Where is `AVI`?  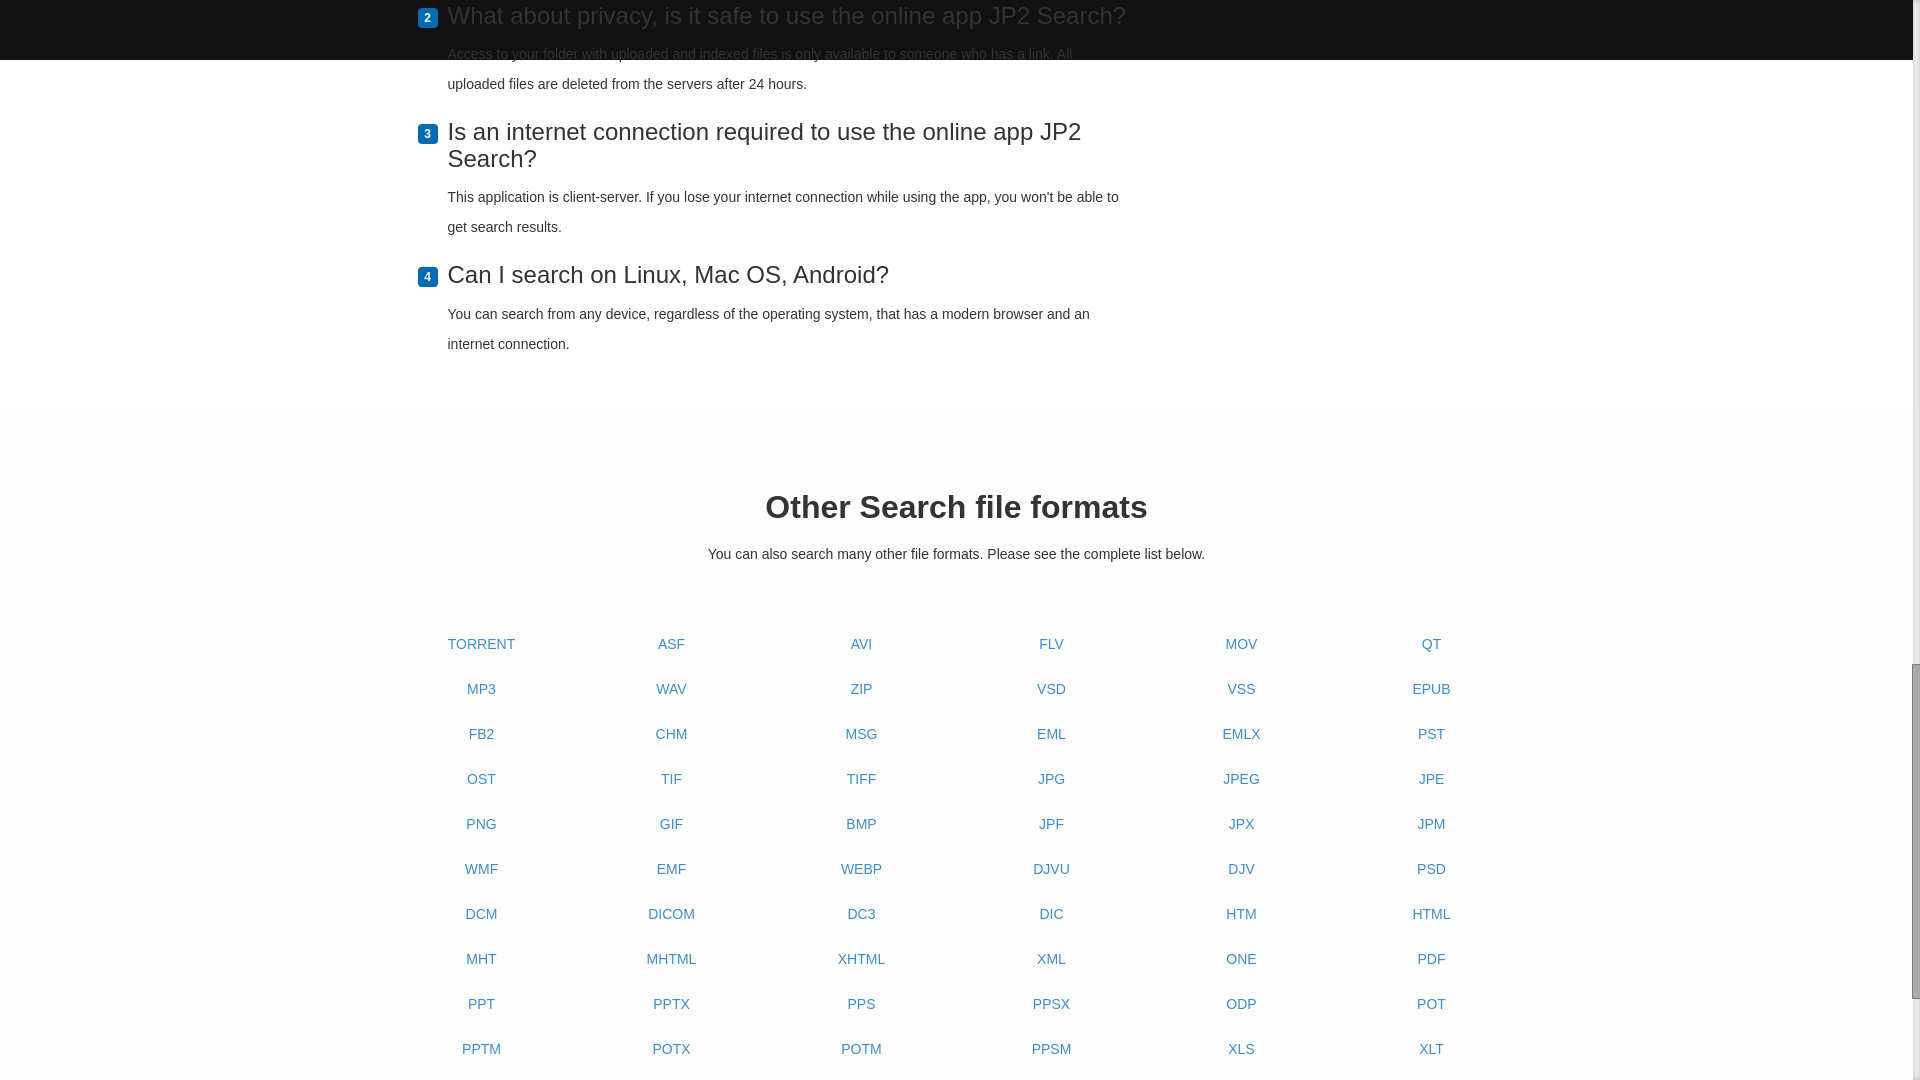 AVI is located at coordinates (862, 644).